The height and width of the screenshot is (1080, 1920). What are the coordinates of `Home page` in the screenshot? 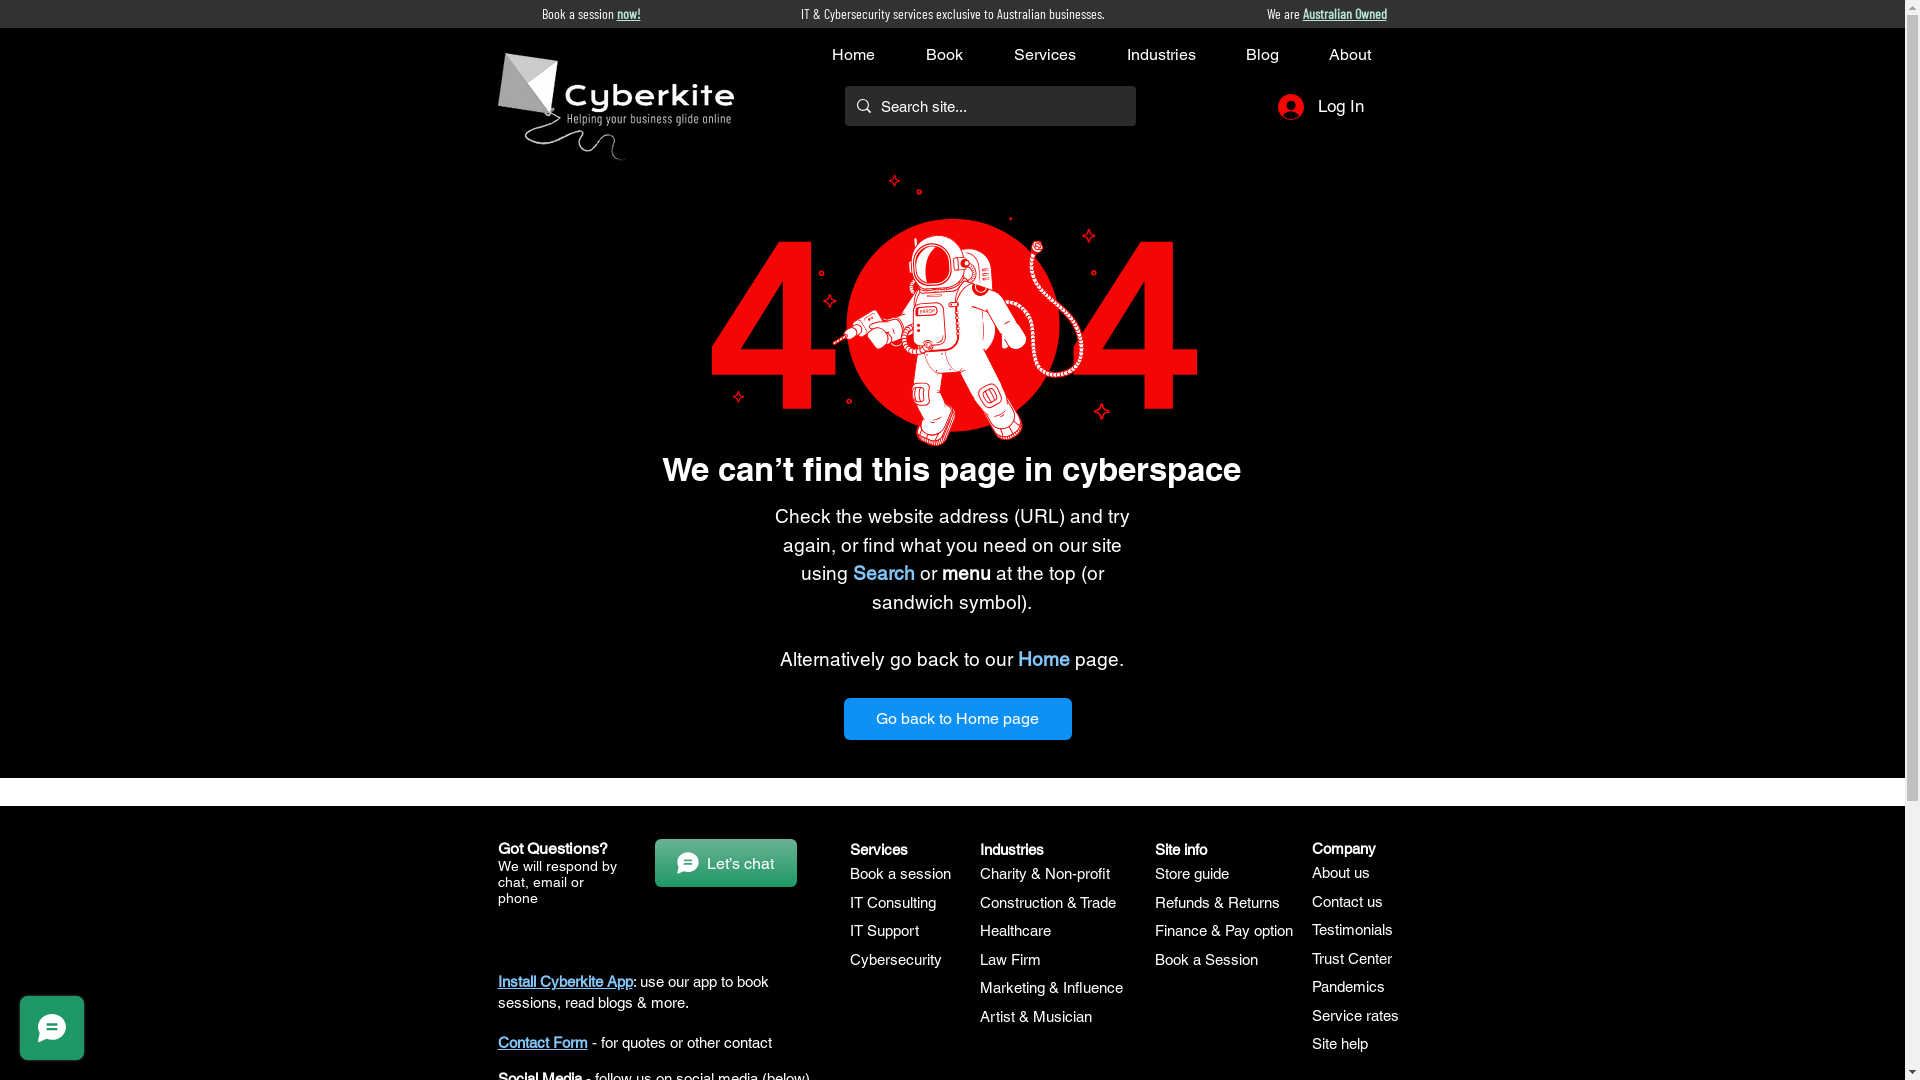 It's located at (1068, 659).